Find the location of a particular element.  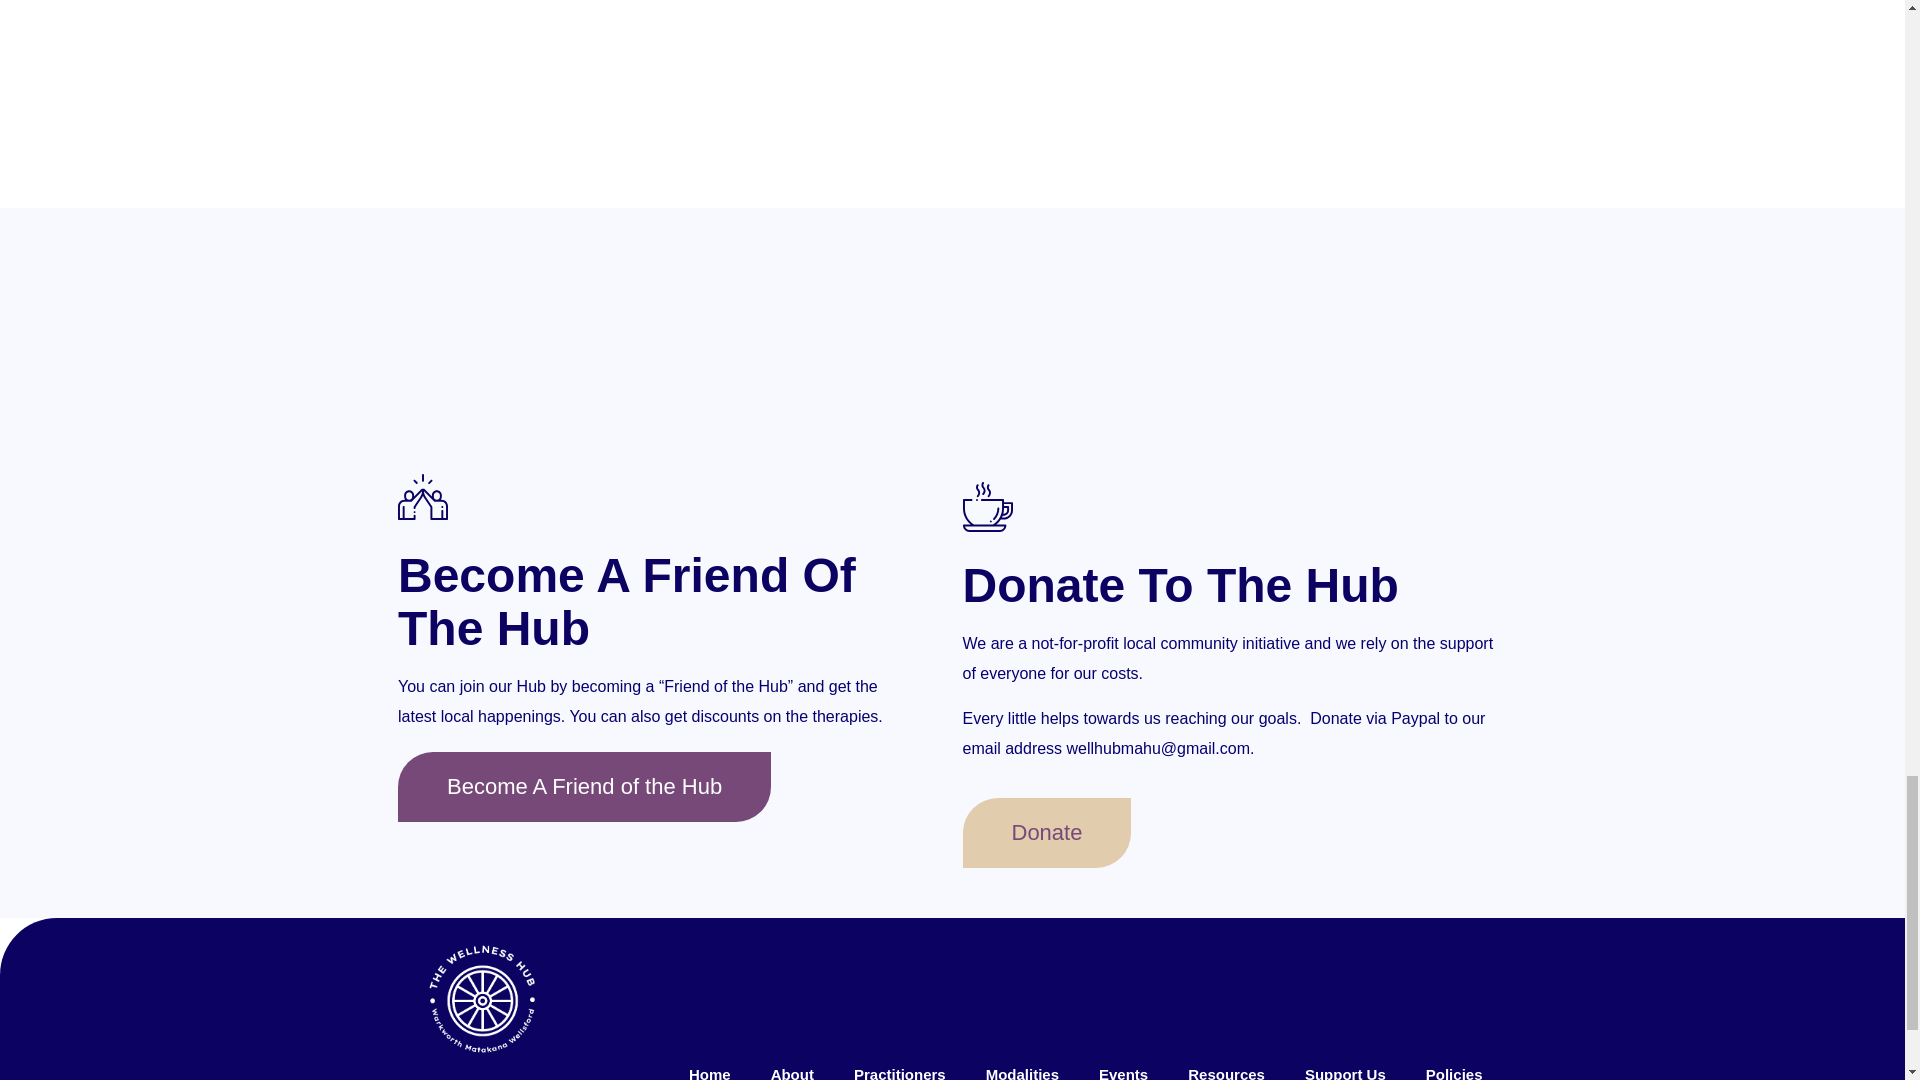

Resources is located at coordinates (1226, 1065).